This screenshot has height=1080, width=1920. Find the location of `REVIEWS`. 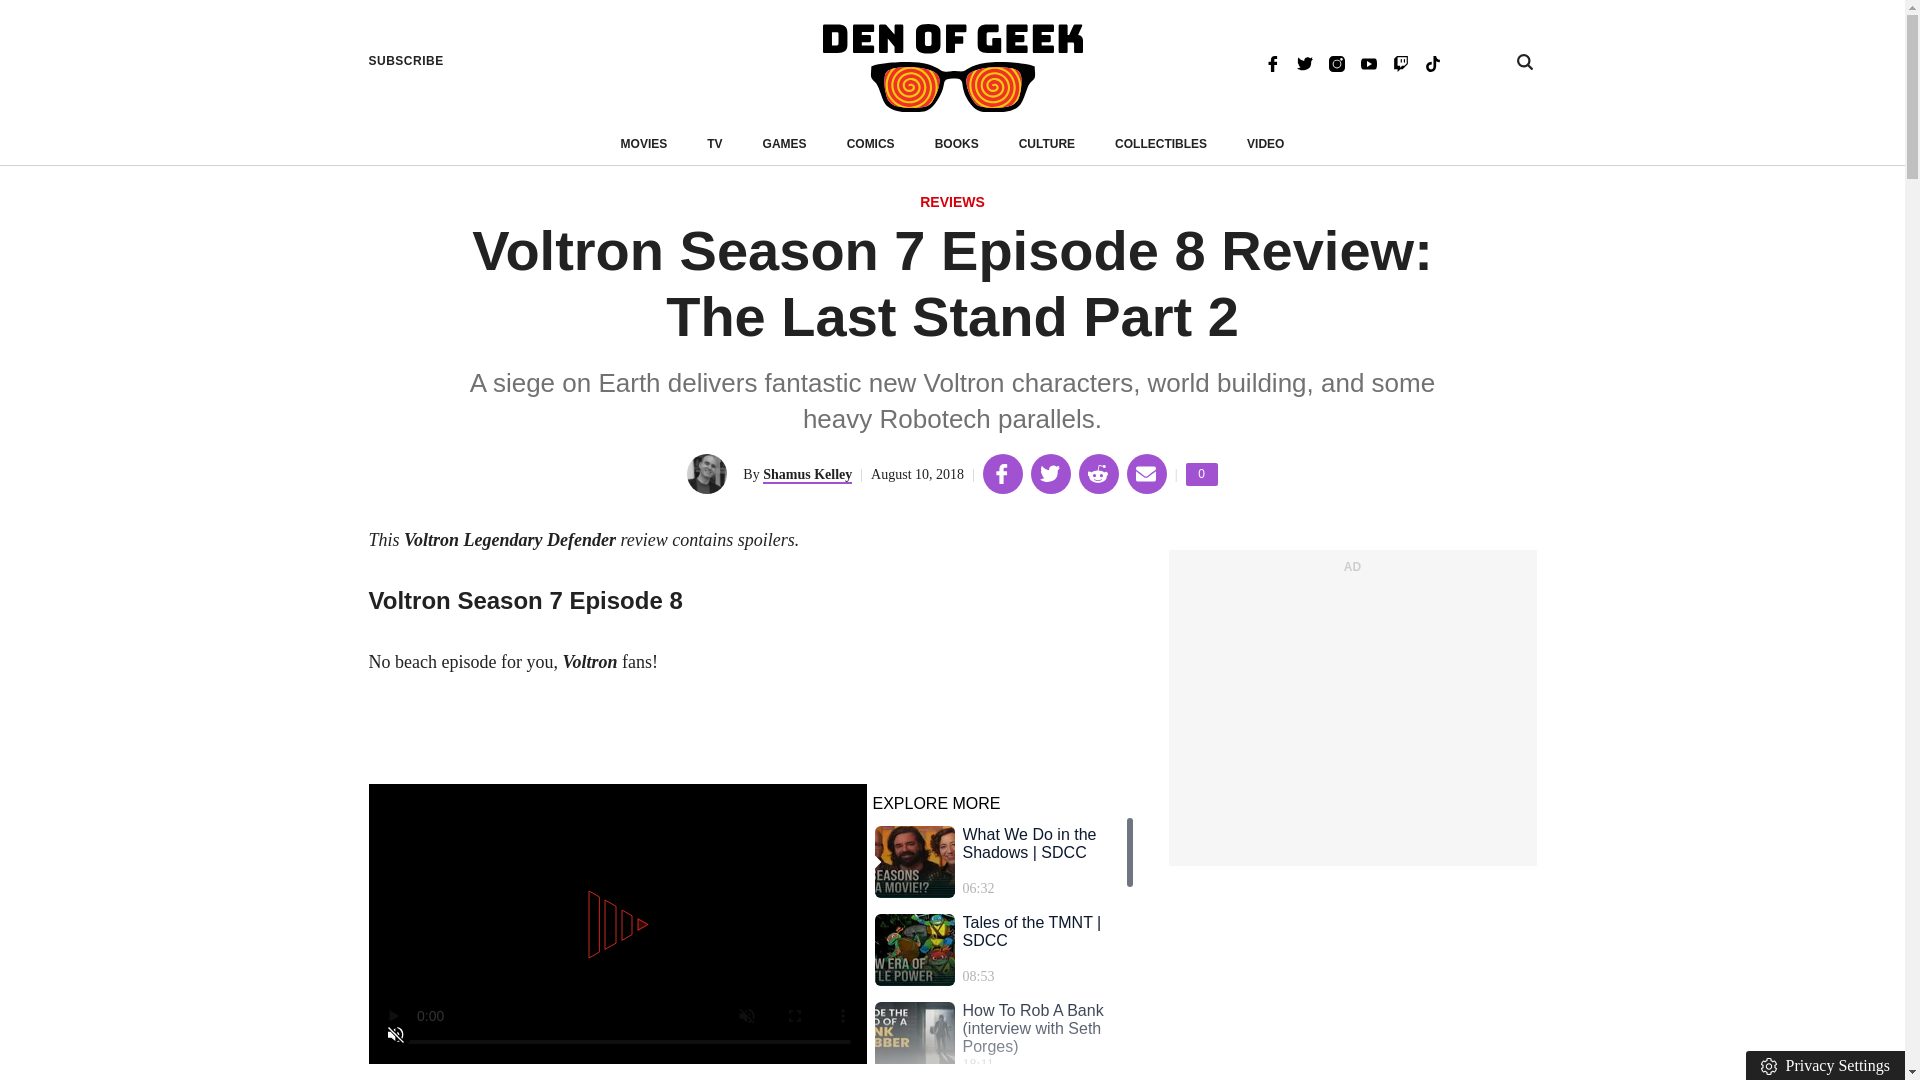

REVIEWS is located at coordinates (952, 203).